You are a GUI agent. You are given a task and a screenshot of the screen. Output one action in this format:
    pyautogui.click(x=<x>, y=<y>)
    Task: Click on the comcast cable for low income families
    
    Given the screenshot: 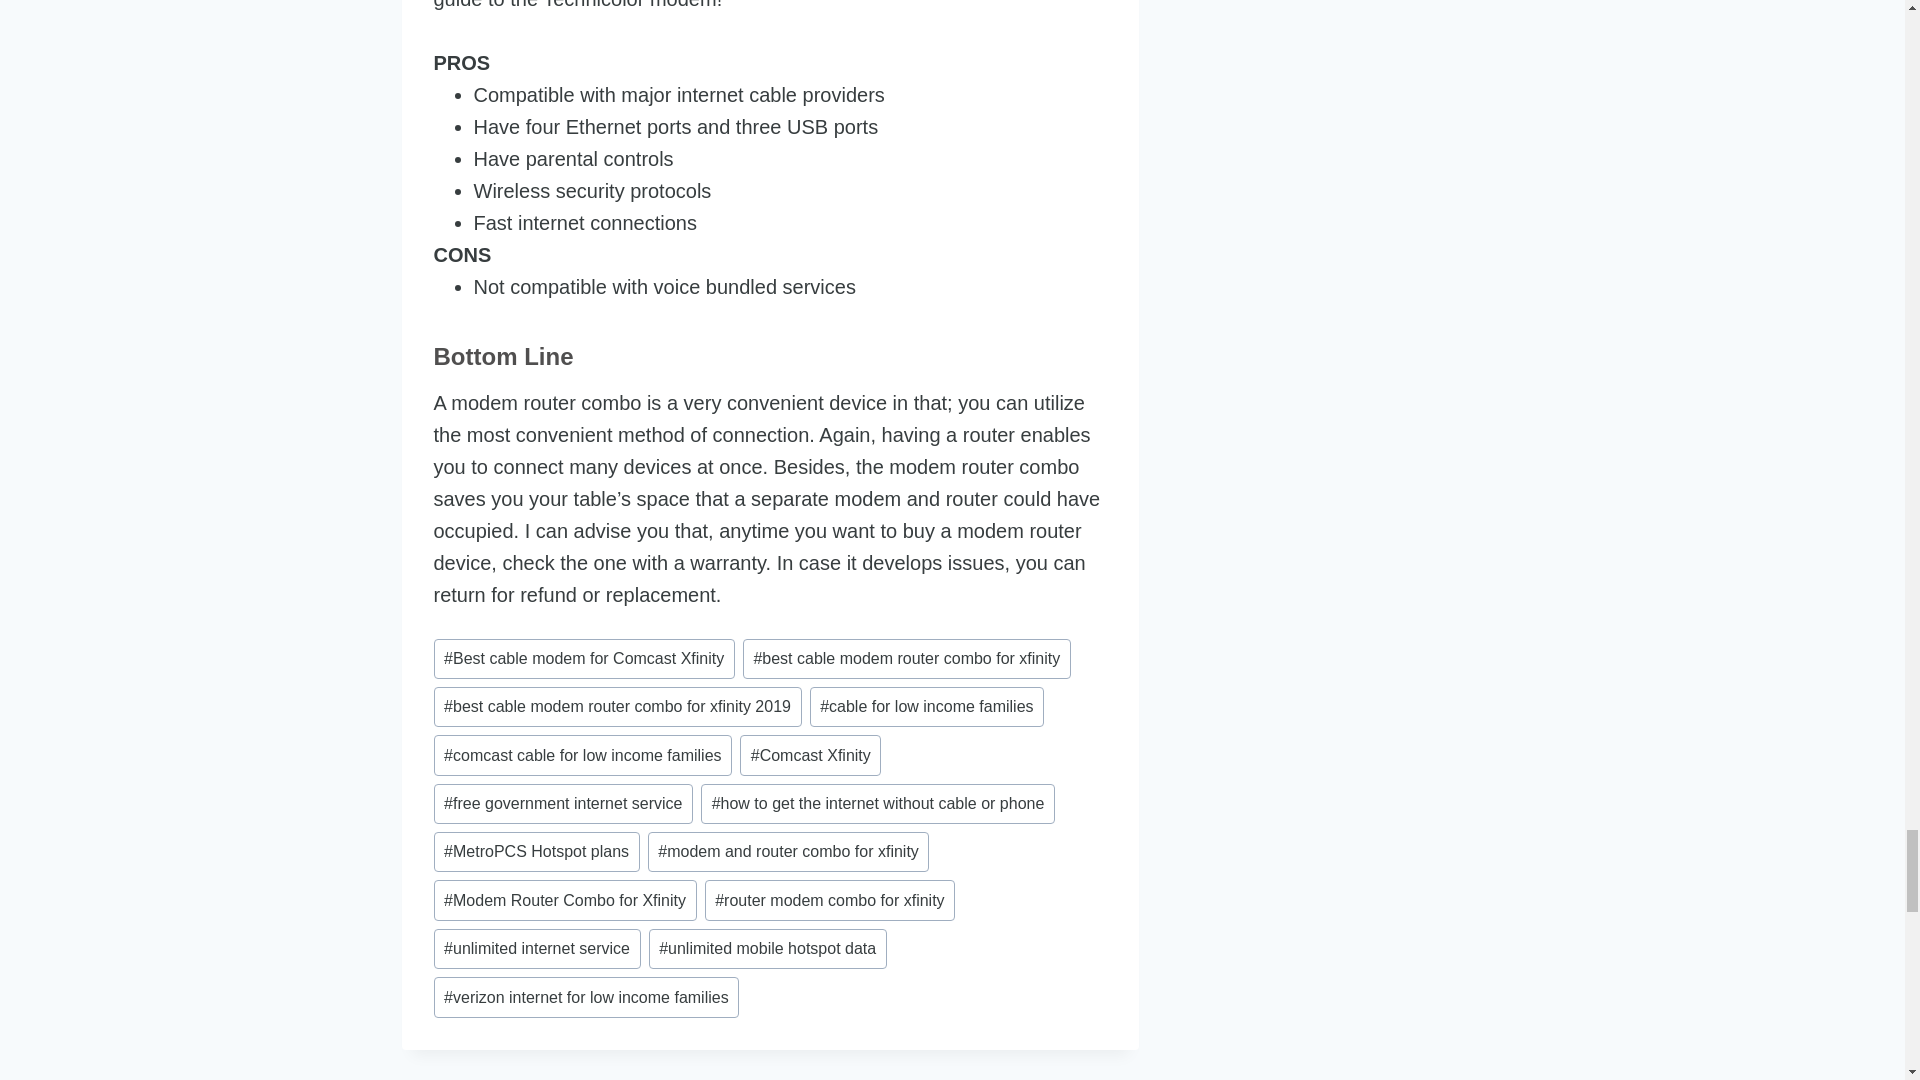 What is the action you would take?
    pyautogui.click(x=583, y=755)
    